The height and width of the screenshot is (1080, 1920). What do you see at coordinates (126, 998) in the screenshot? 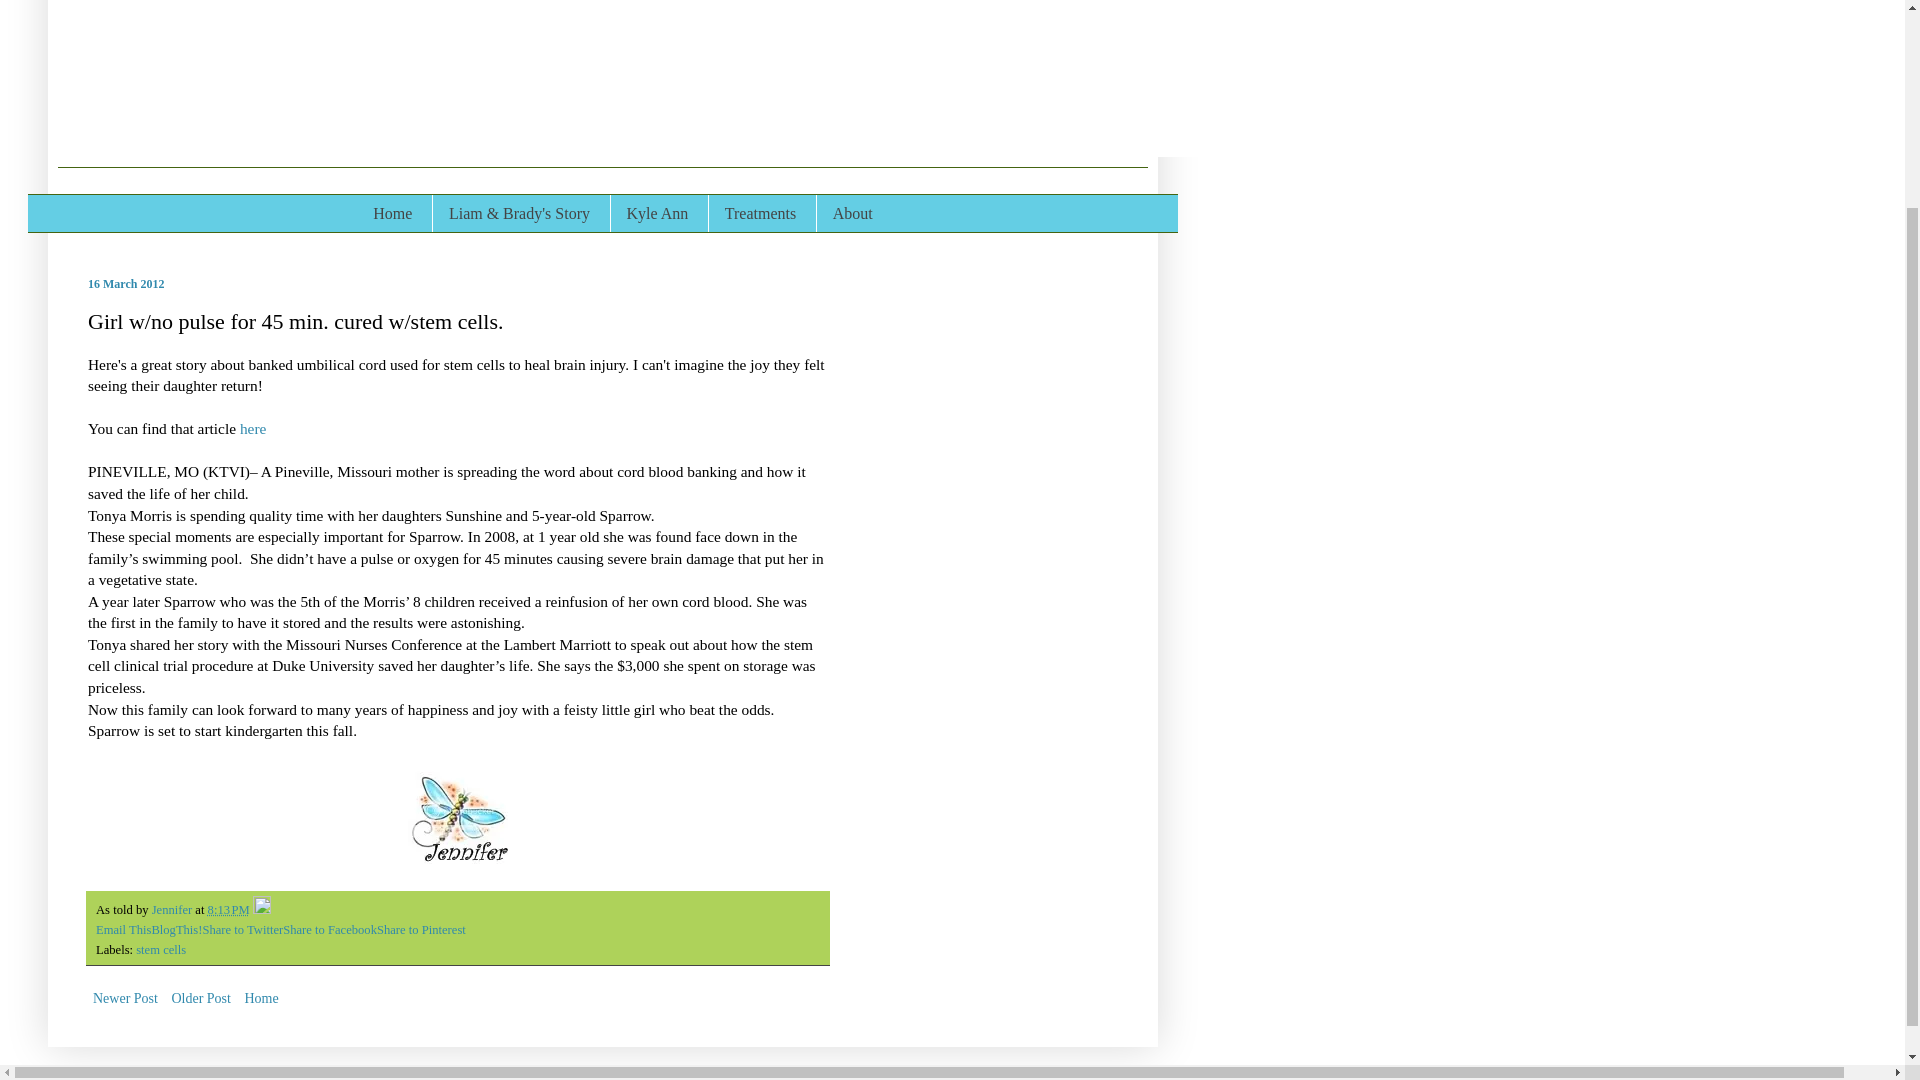
I see `Newer Post` at bounding box center [126, 998].